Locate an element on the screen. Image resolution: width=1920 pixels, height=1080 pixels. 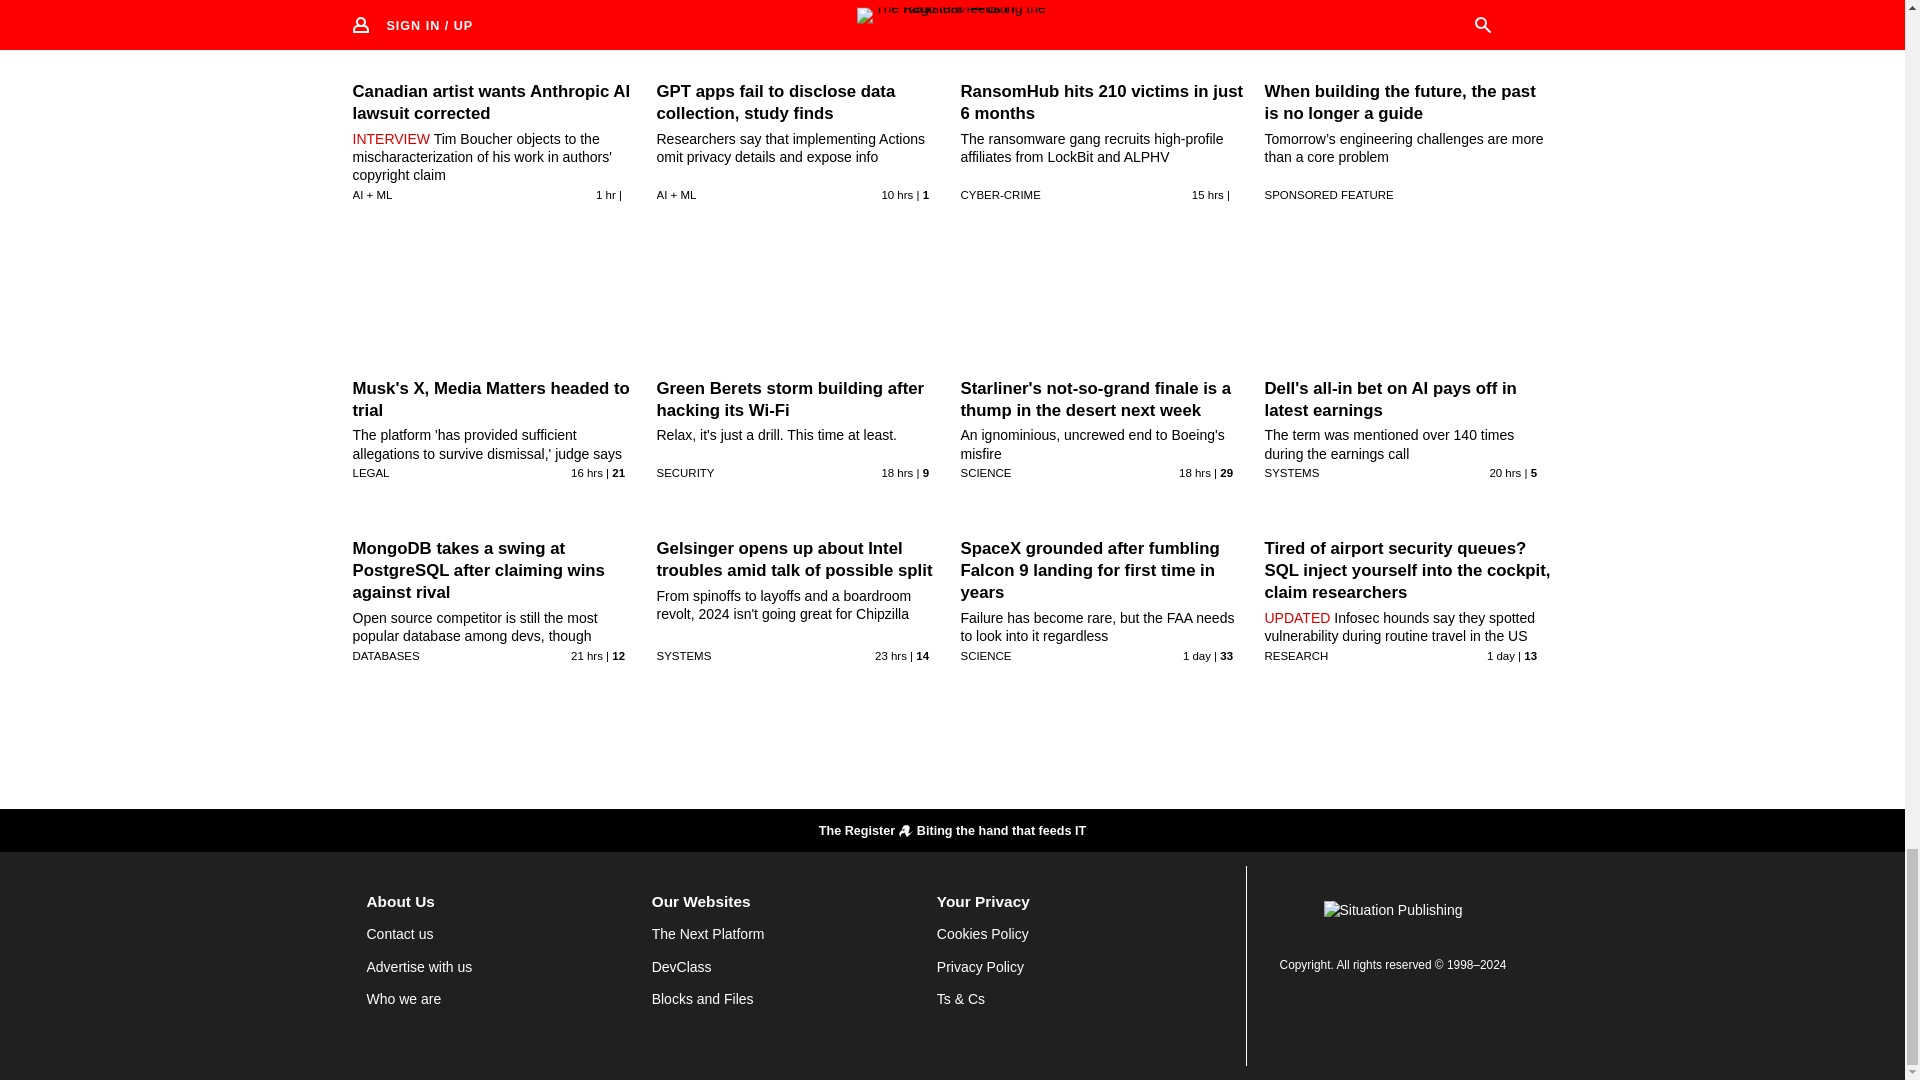
30 Aug 2024 19:0 is located at coordinates (1504, 472).